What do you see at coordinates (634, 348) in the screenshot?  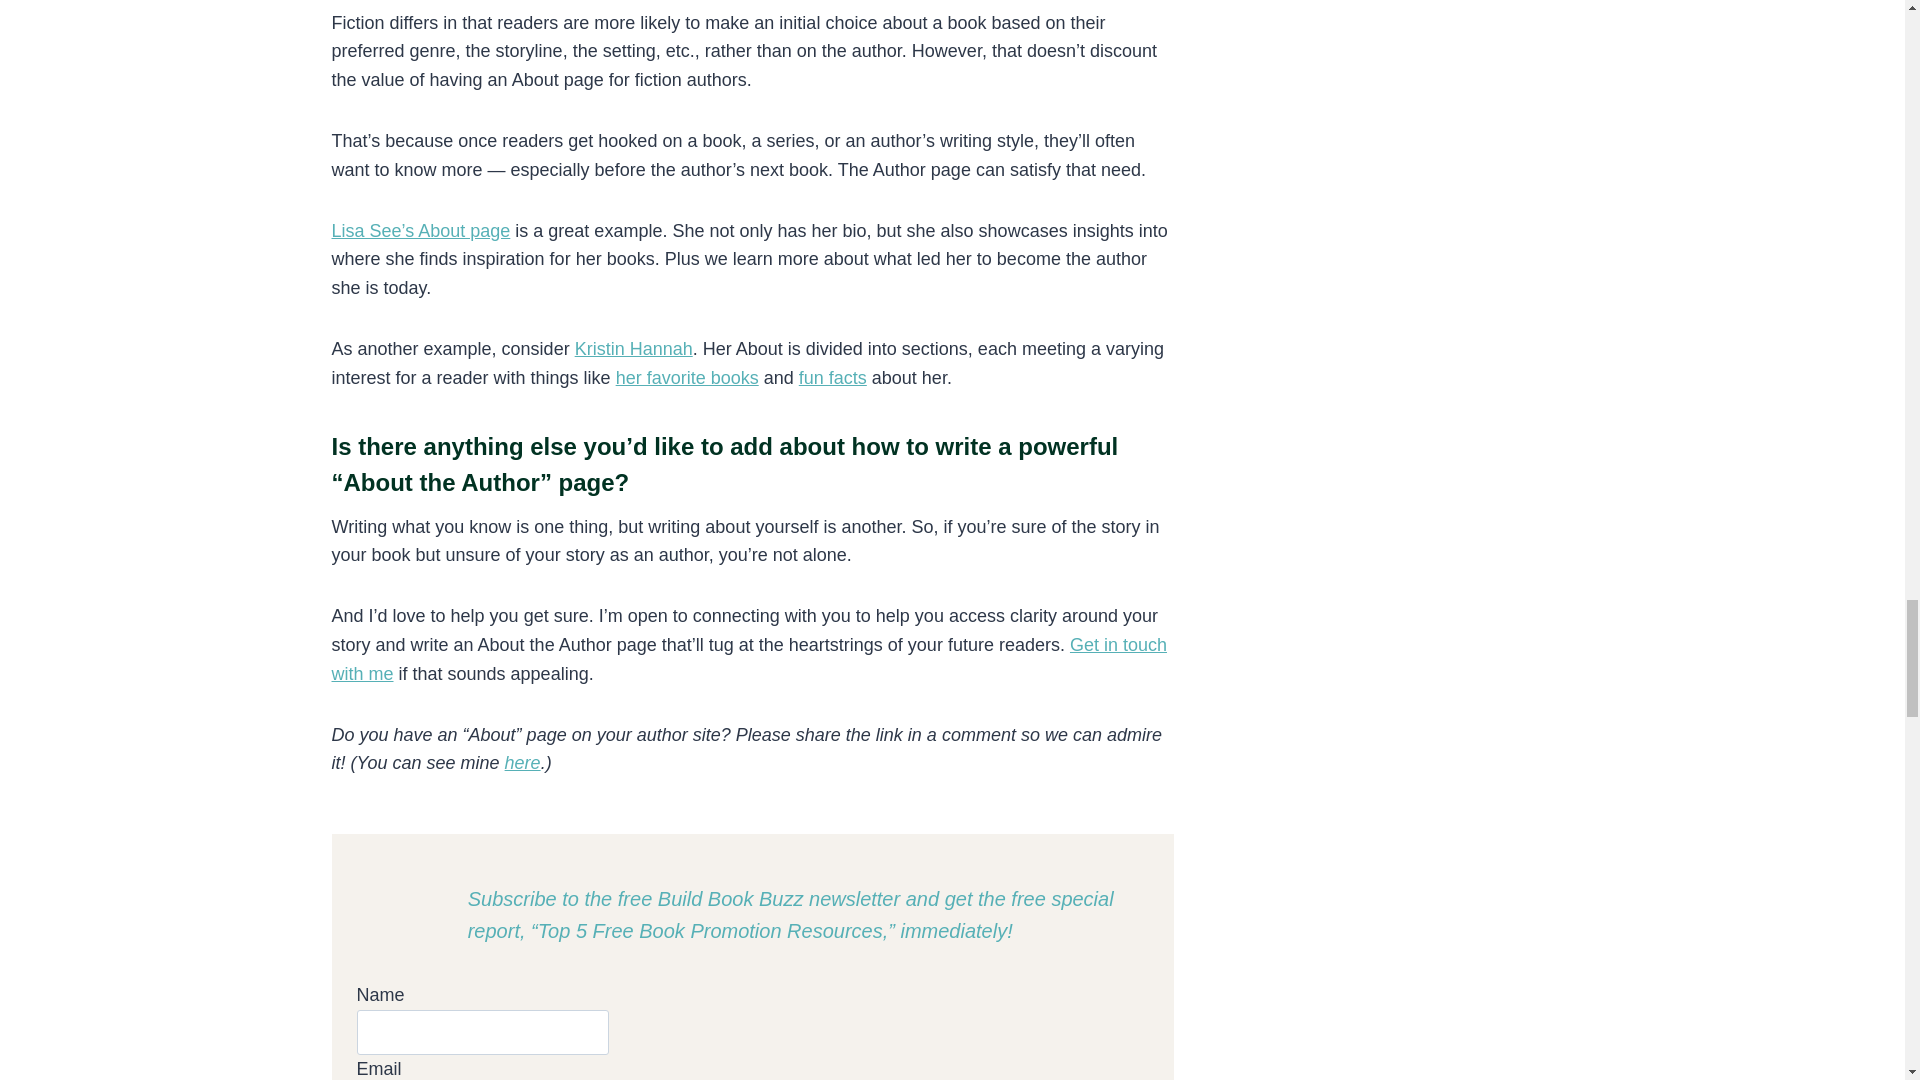 I see `Kristin Hannah` at bounding box center [634, 348].